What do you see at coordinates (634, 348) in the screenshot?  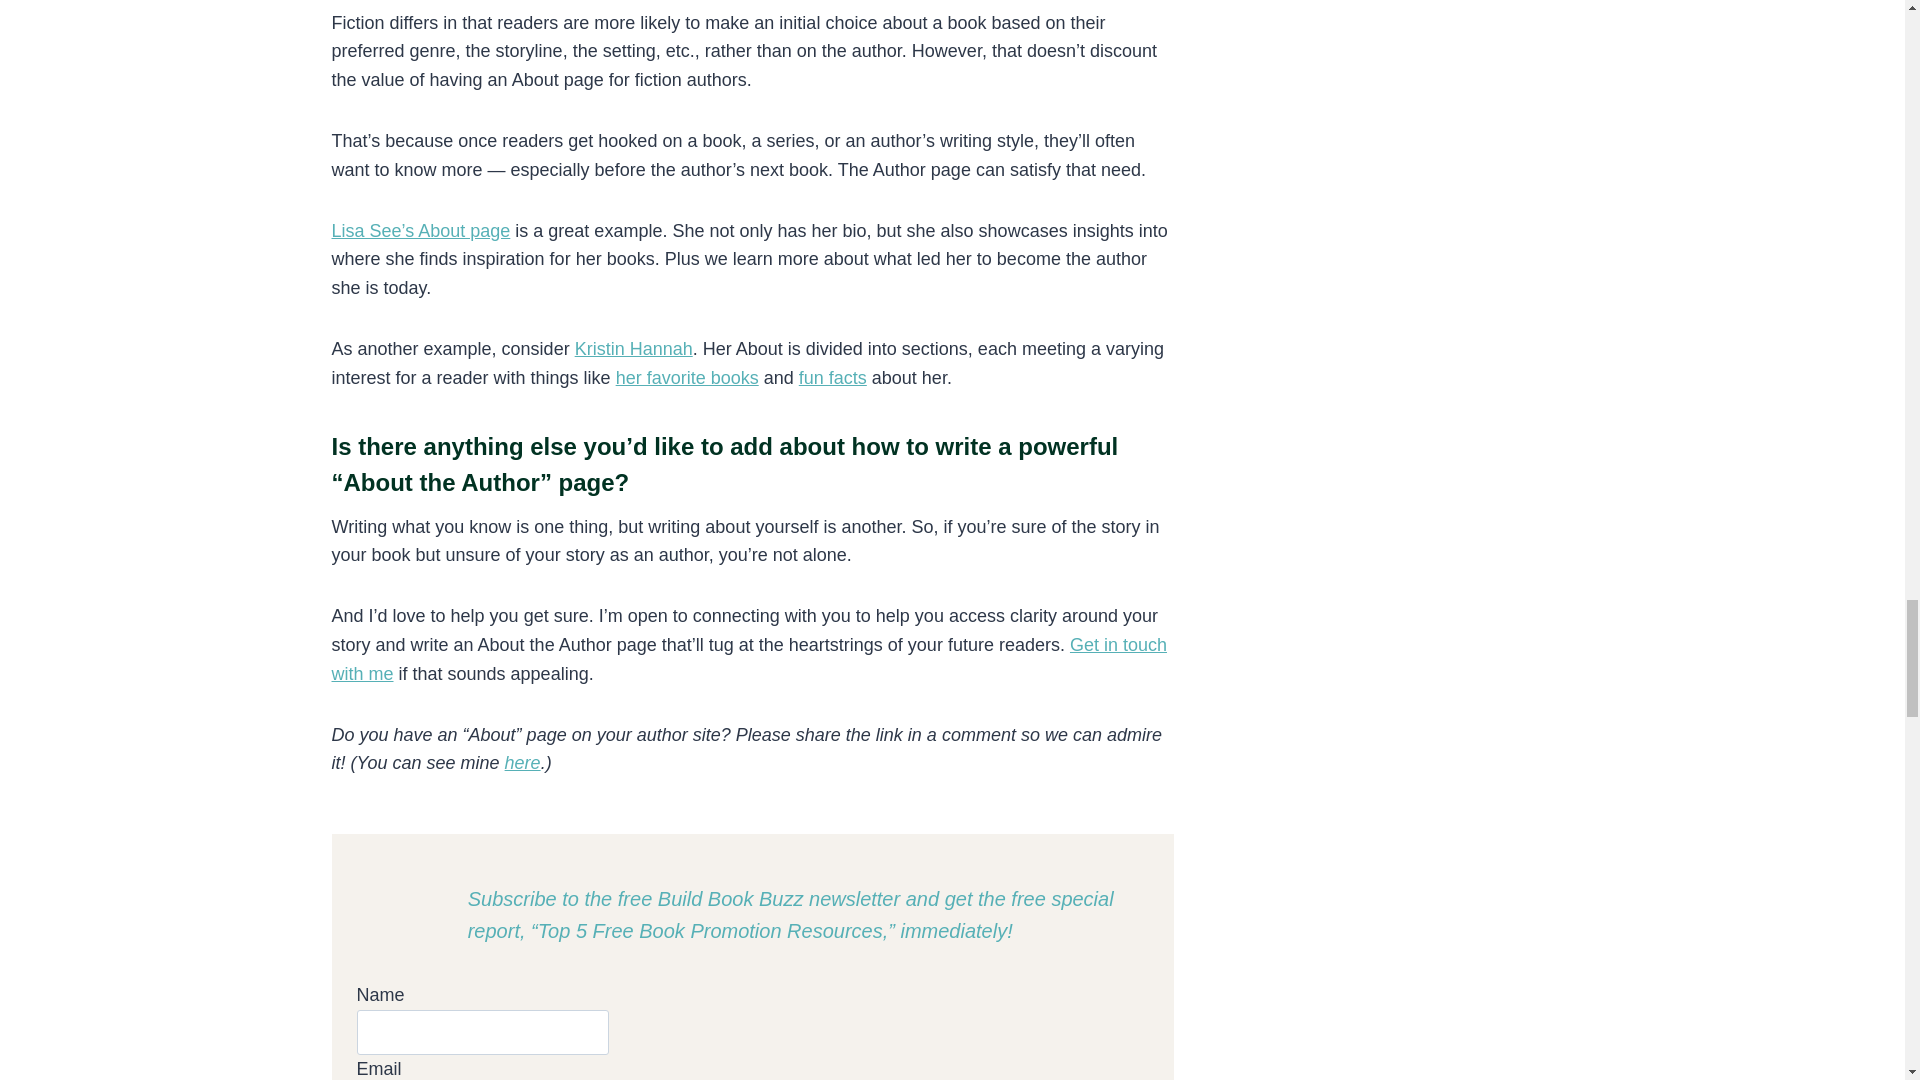 I see `Kristin Hannah` at bounding box center [634, 348].